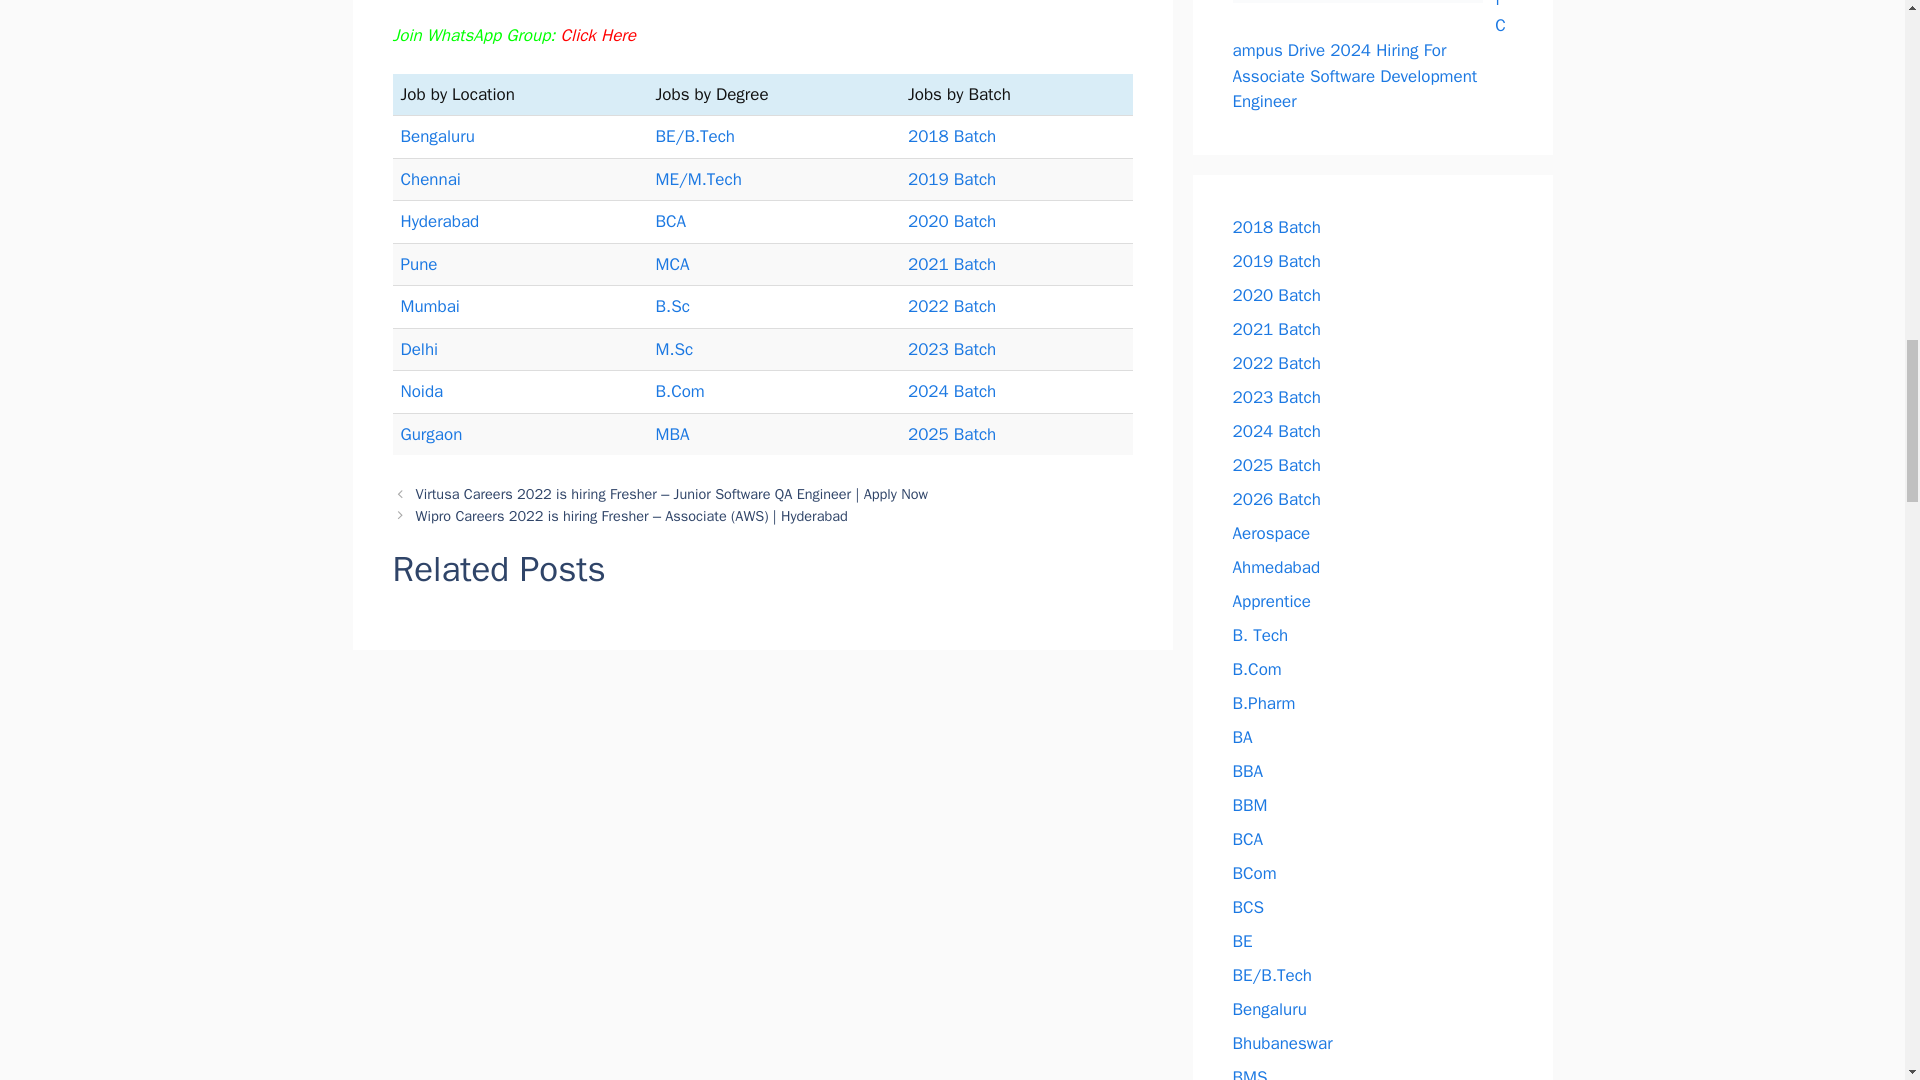 This screenshot has height=1080, width=1920. Describe the element at coordinates (598, 35) in the screenshot. I see `Click Here` at that location.